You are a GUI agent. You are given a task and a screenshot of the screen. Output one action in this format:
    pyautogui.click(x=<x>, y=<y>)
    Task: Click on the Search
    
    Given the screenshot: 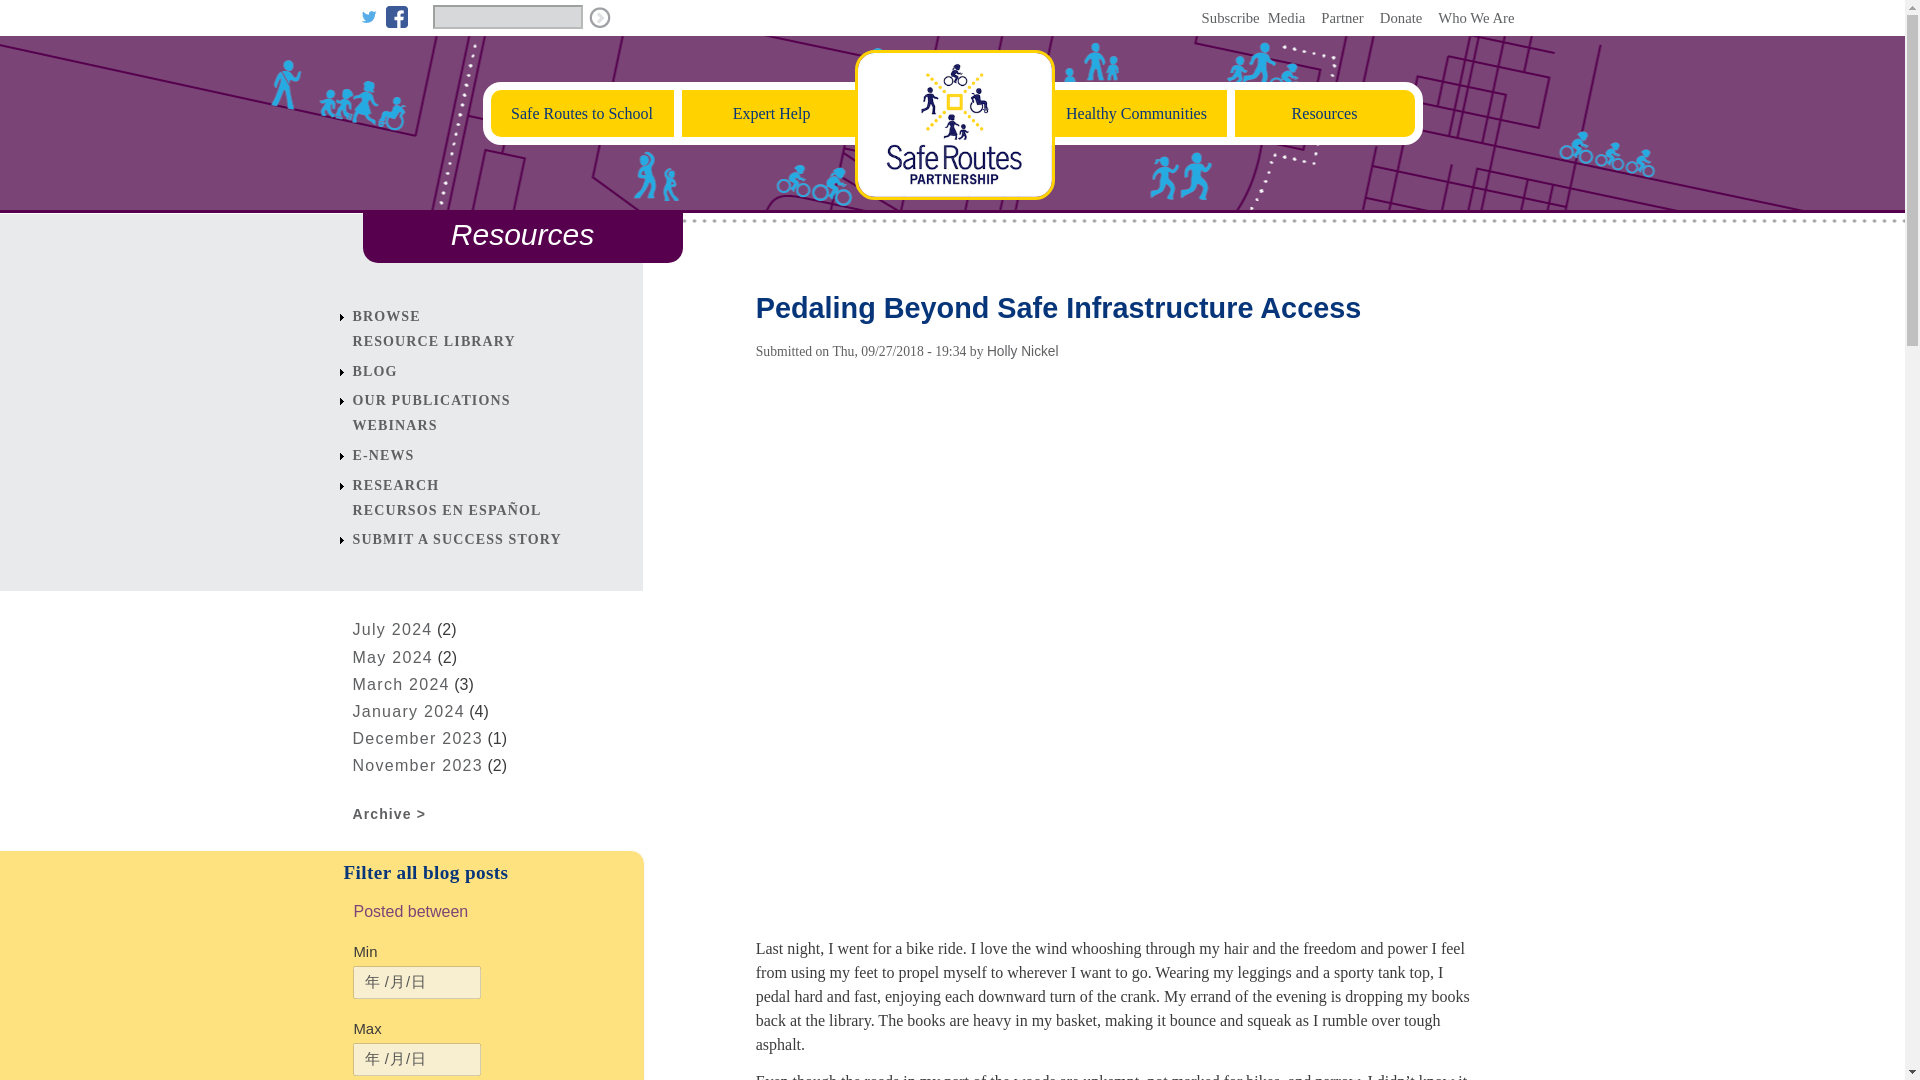 What is the action you would take?
    pyautogui.click(x=598, y=18)
    